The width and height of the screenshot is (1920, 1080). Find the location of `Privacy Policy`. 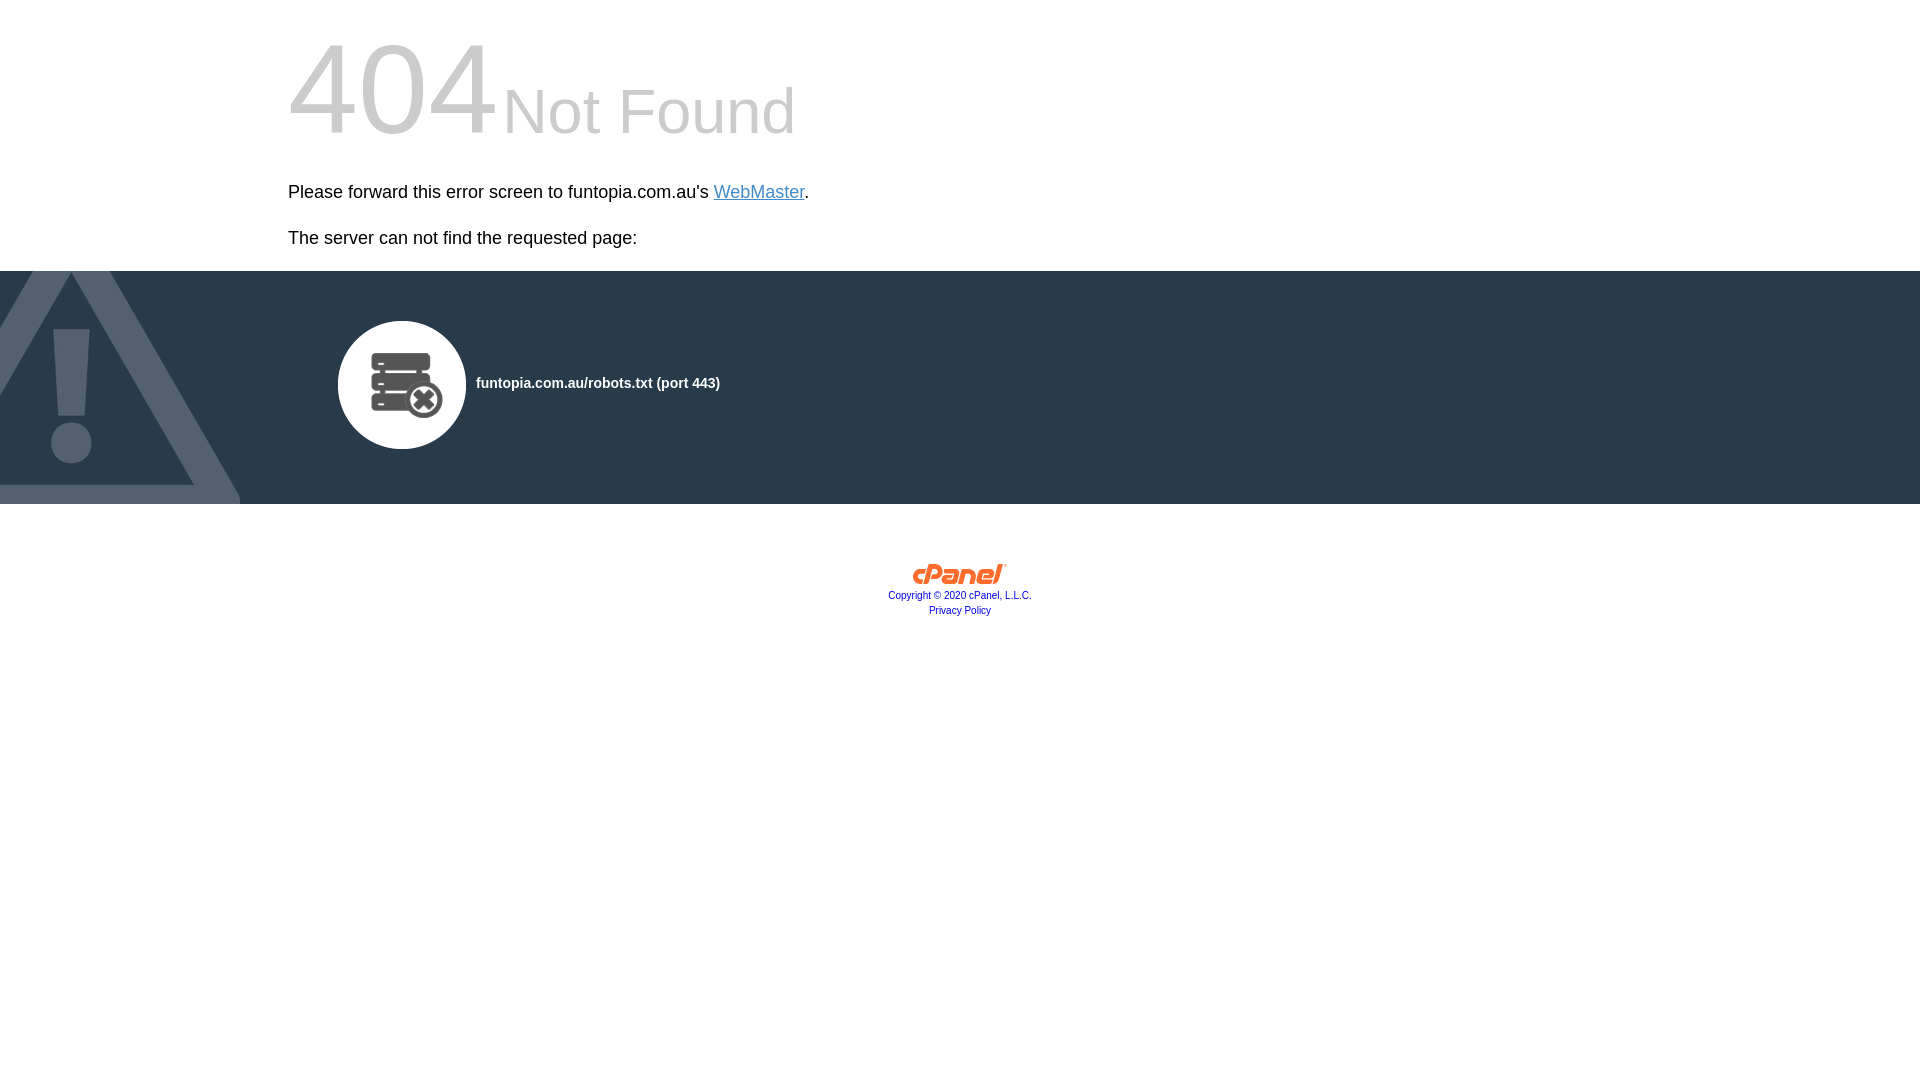

Privacy Policy is located at coordinates (960, 610).